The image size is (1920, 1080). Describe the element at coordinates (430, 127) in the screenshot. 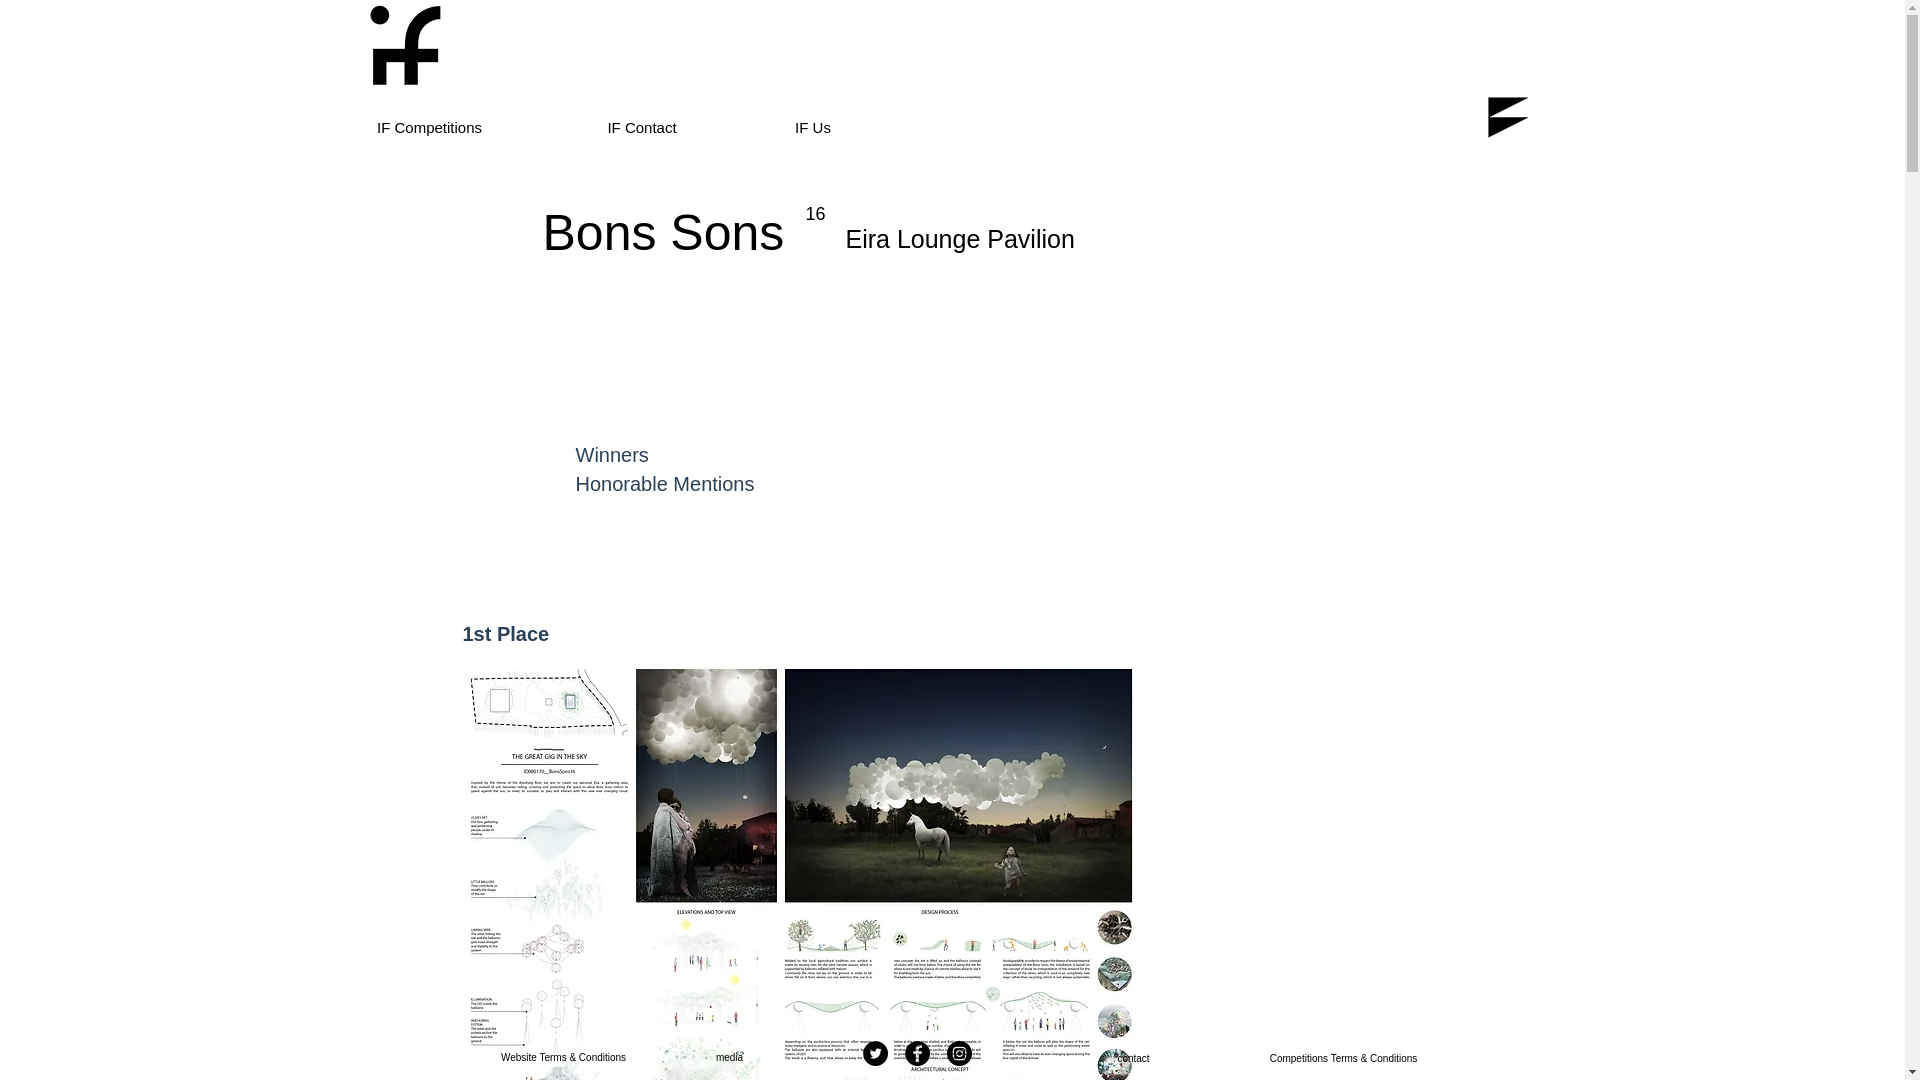

I see `IF Competitions` at that location.